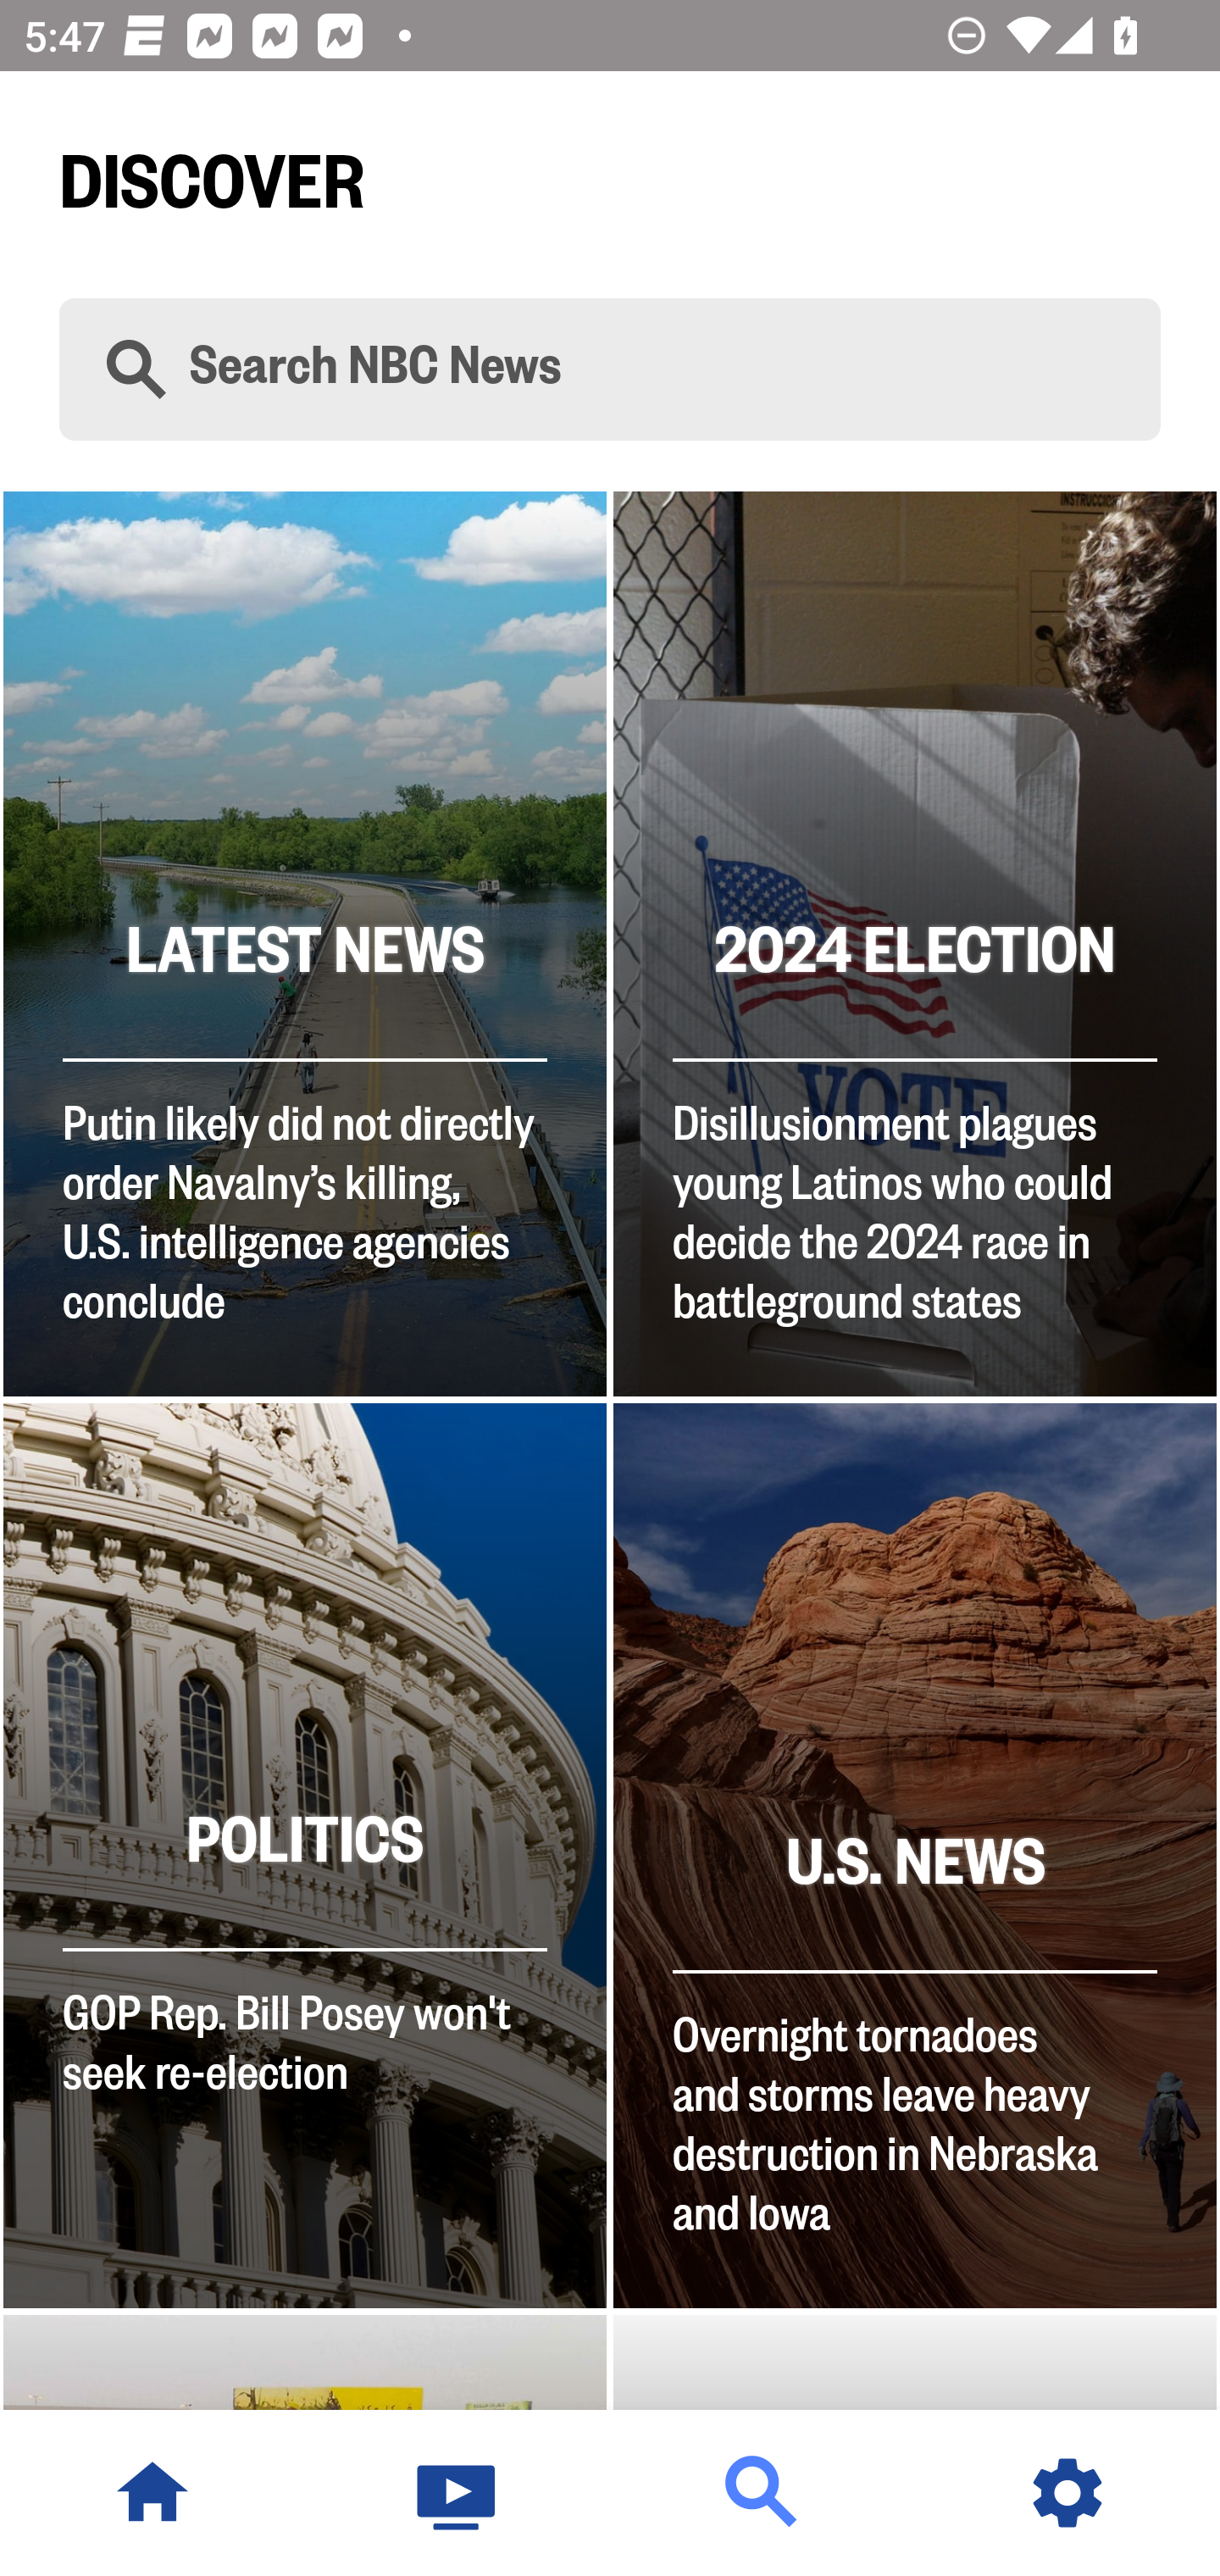 This screenshot has height=2576, width=1220. What do you see at coordinates (457, 2493) in the screenshot?
I see `Watch` at bounding box center [457, 2493].